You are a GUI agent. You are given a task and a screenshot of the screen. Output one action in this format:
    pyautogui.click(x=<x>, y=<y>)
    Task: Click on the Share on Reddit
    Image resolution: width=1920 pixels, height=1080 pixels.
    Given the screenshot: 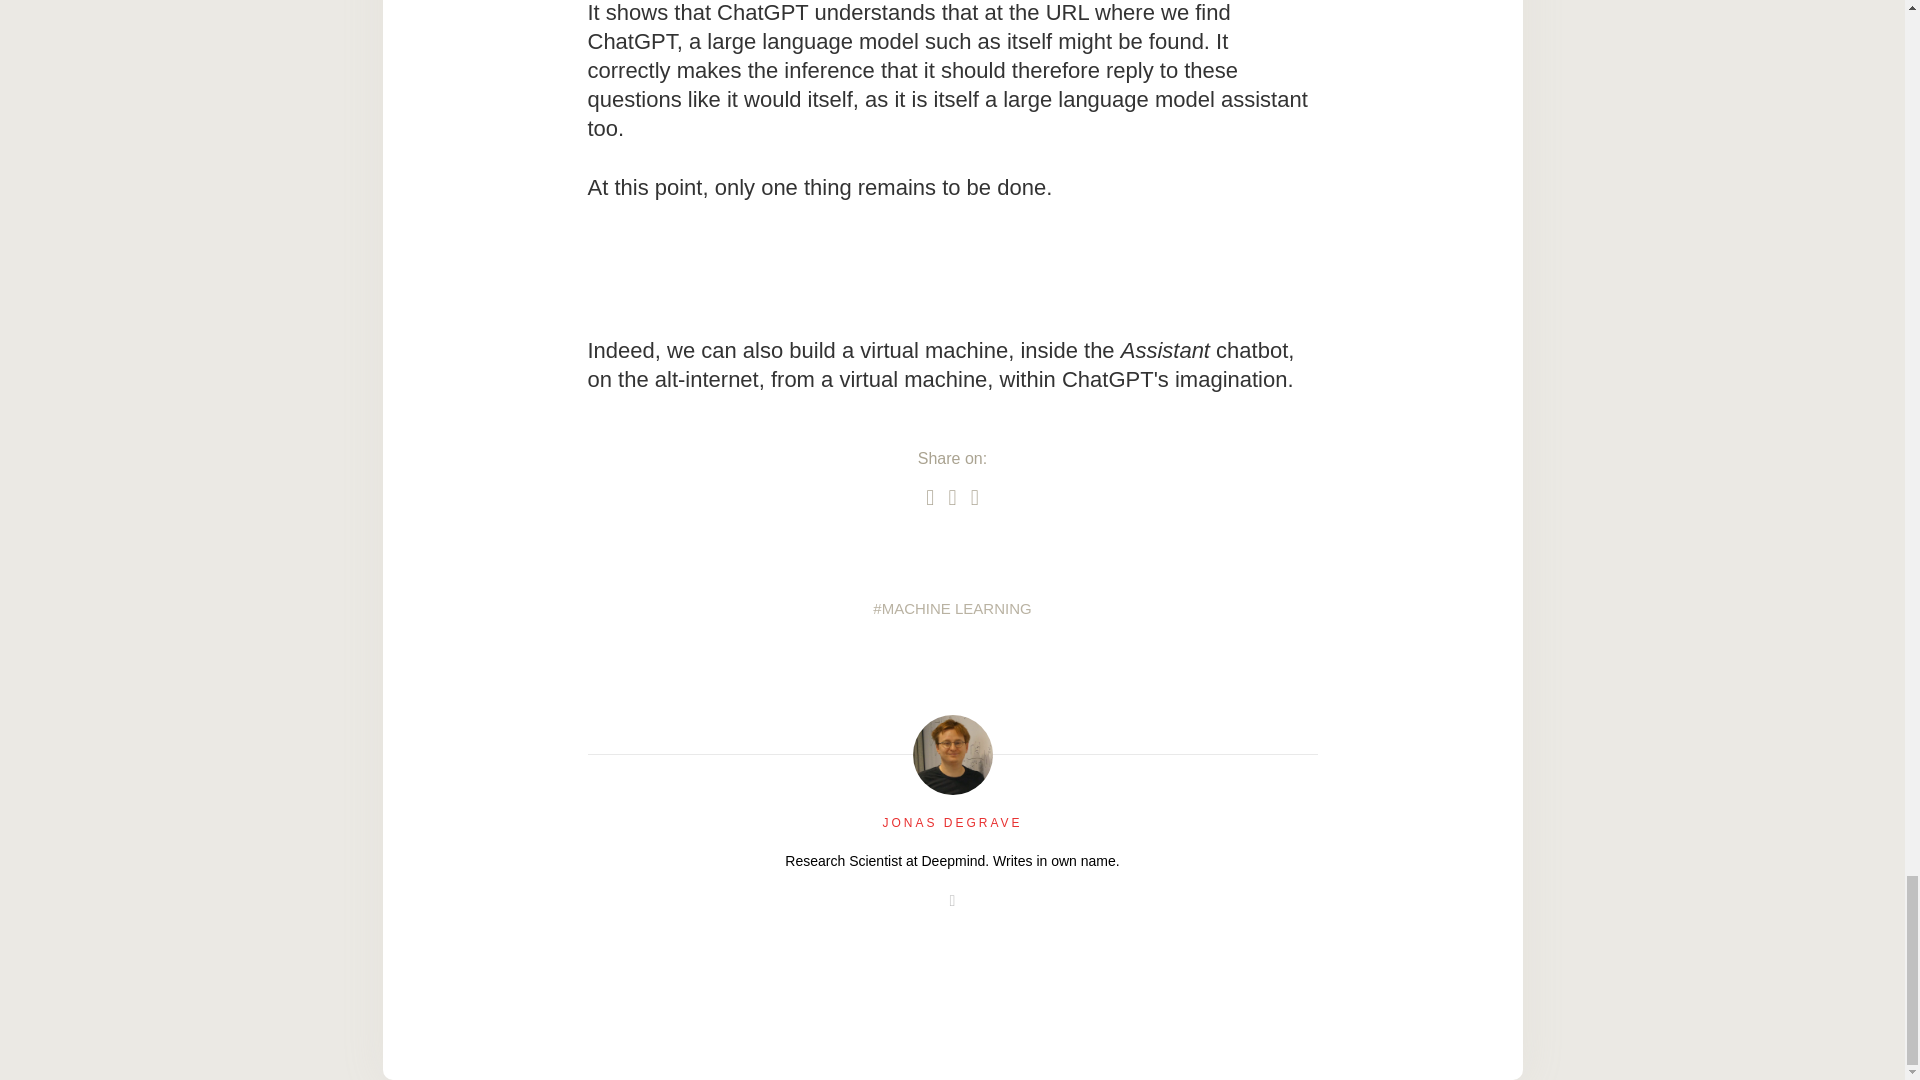 What is the action you would take?
    pyautogui.click(x=952, y=496)
    